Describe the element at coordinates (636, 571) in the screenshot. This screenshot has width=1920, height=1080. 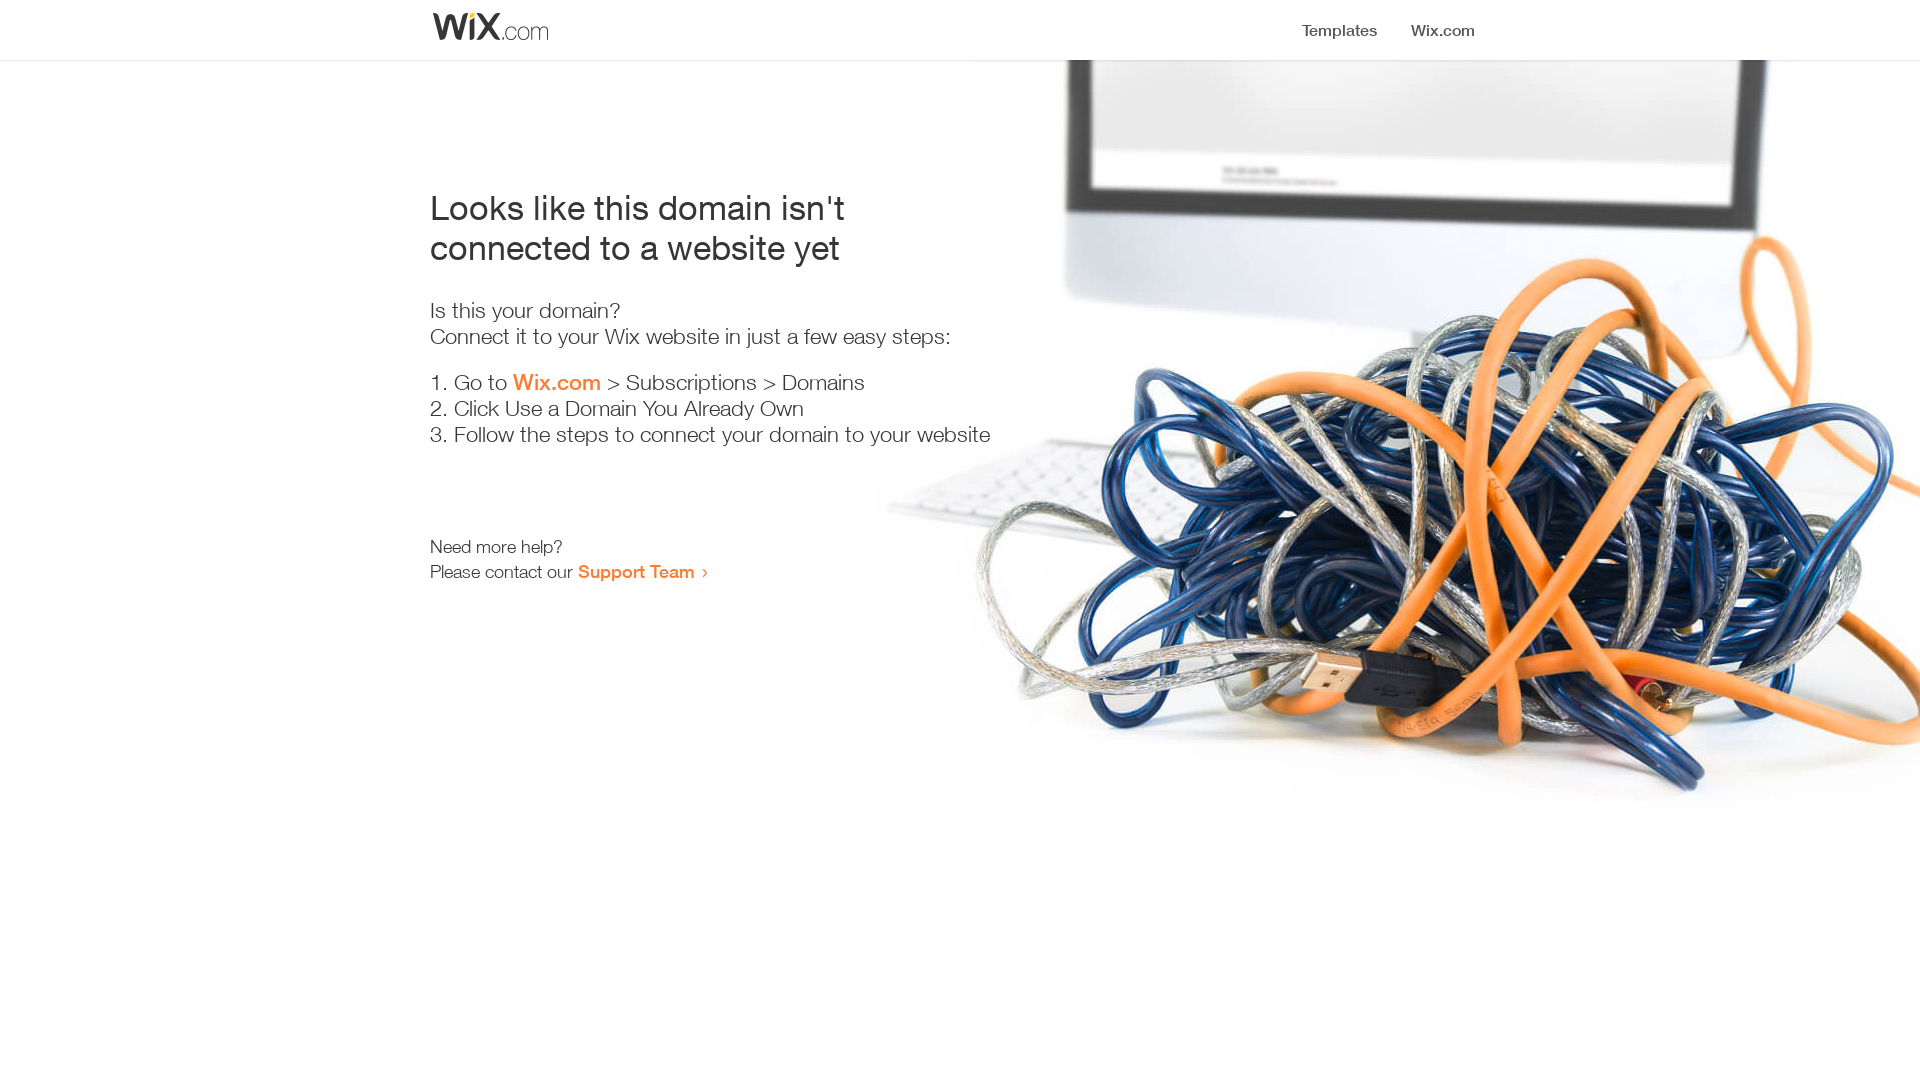
I see `Support Team` at that location.